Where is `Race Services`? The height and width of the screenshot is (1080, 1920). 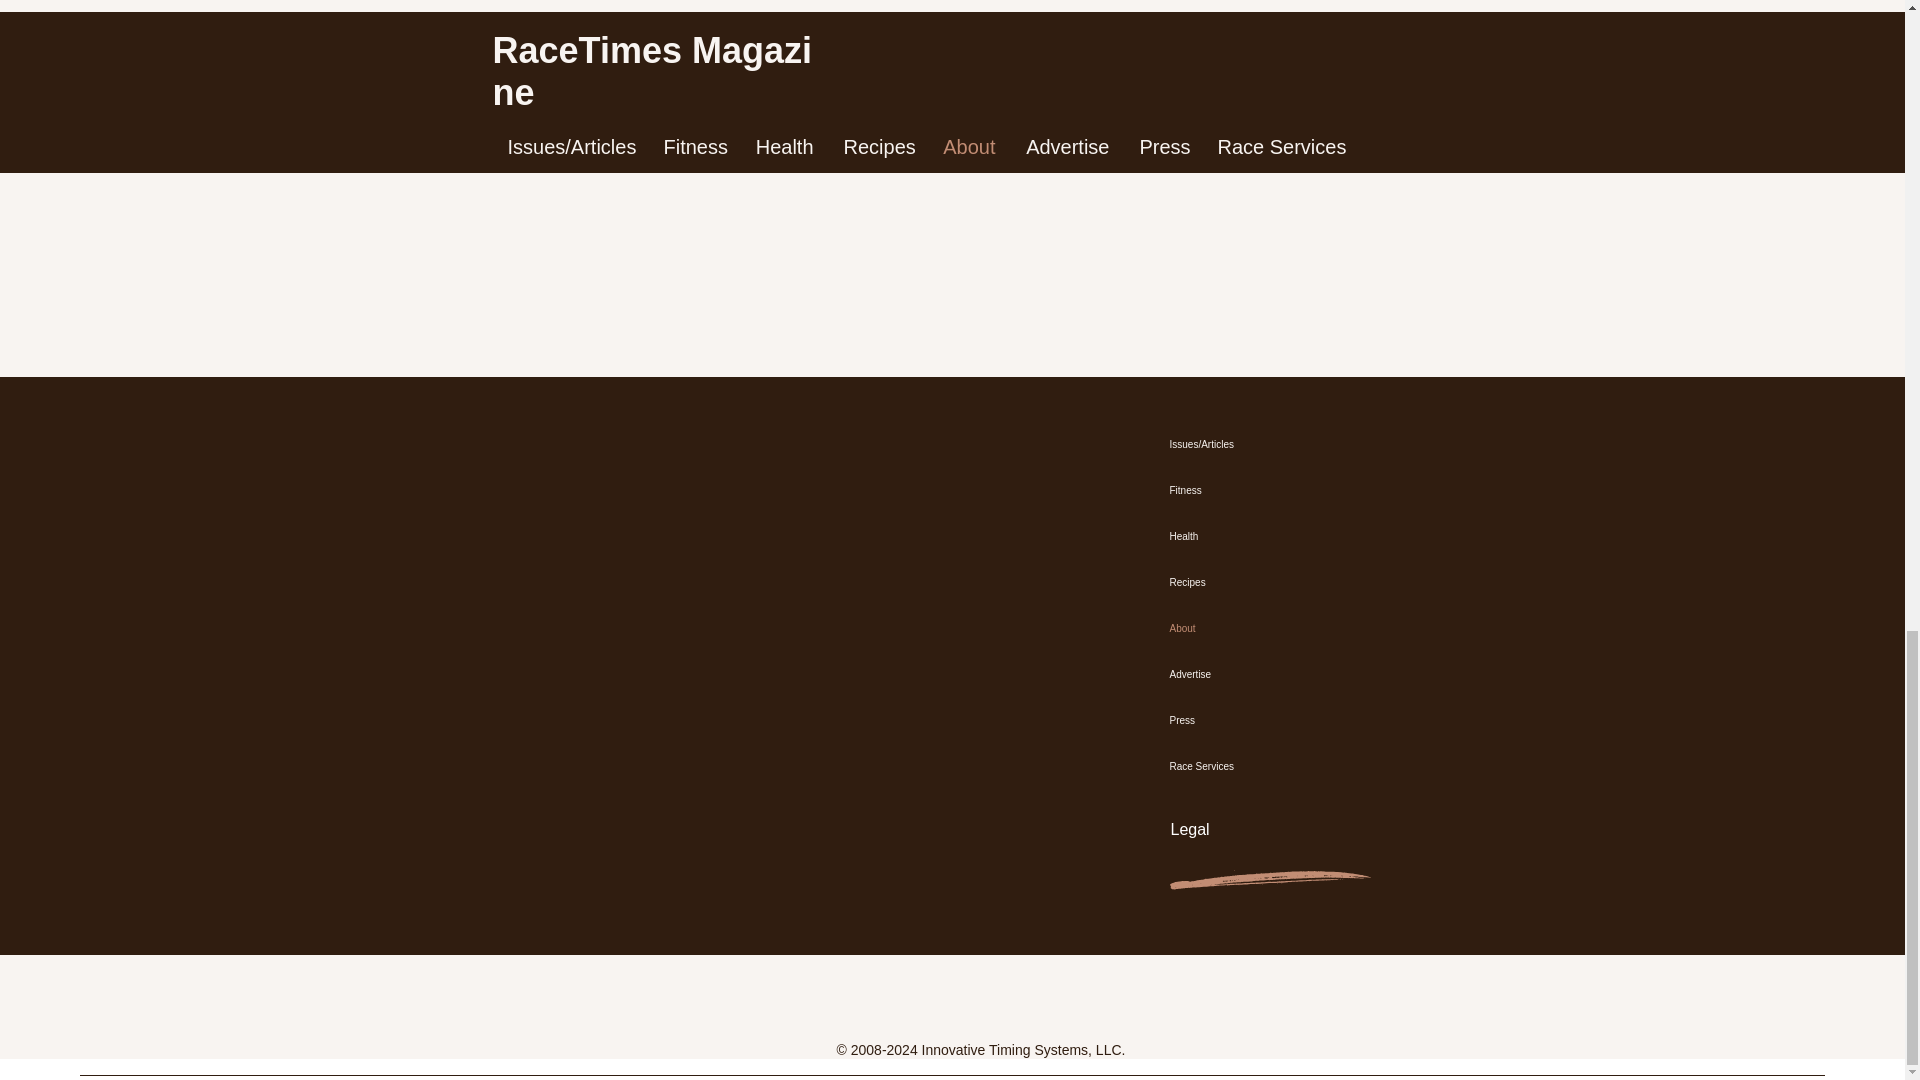 Race Services is located at coordinates (1267, 766).